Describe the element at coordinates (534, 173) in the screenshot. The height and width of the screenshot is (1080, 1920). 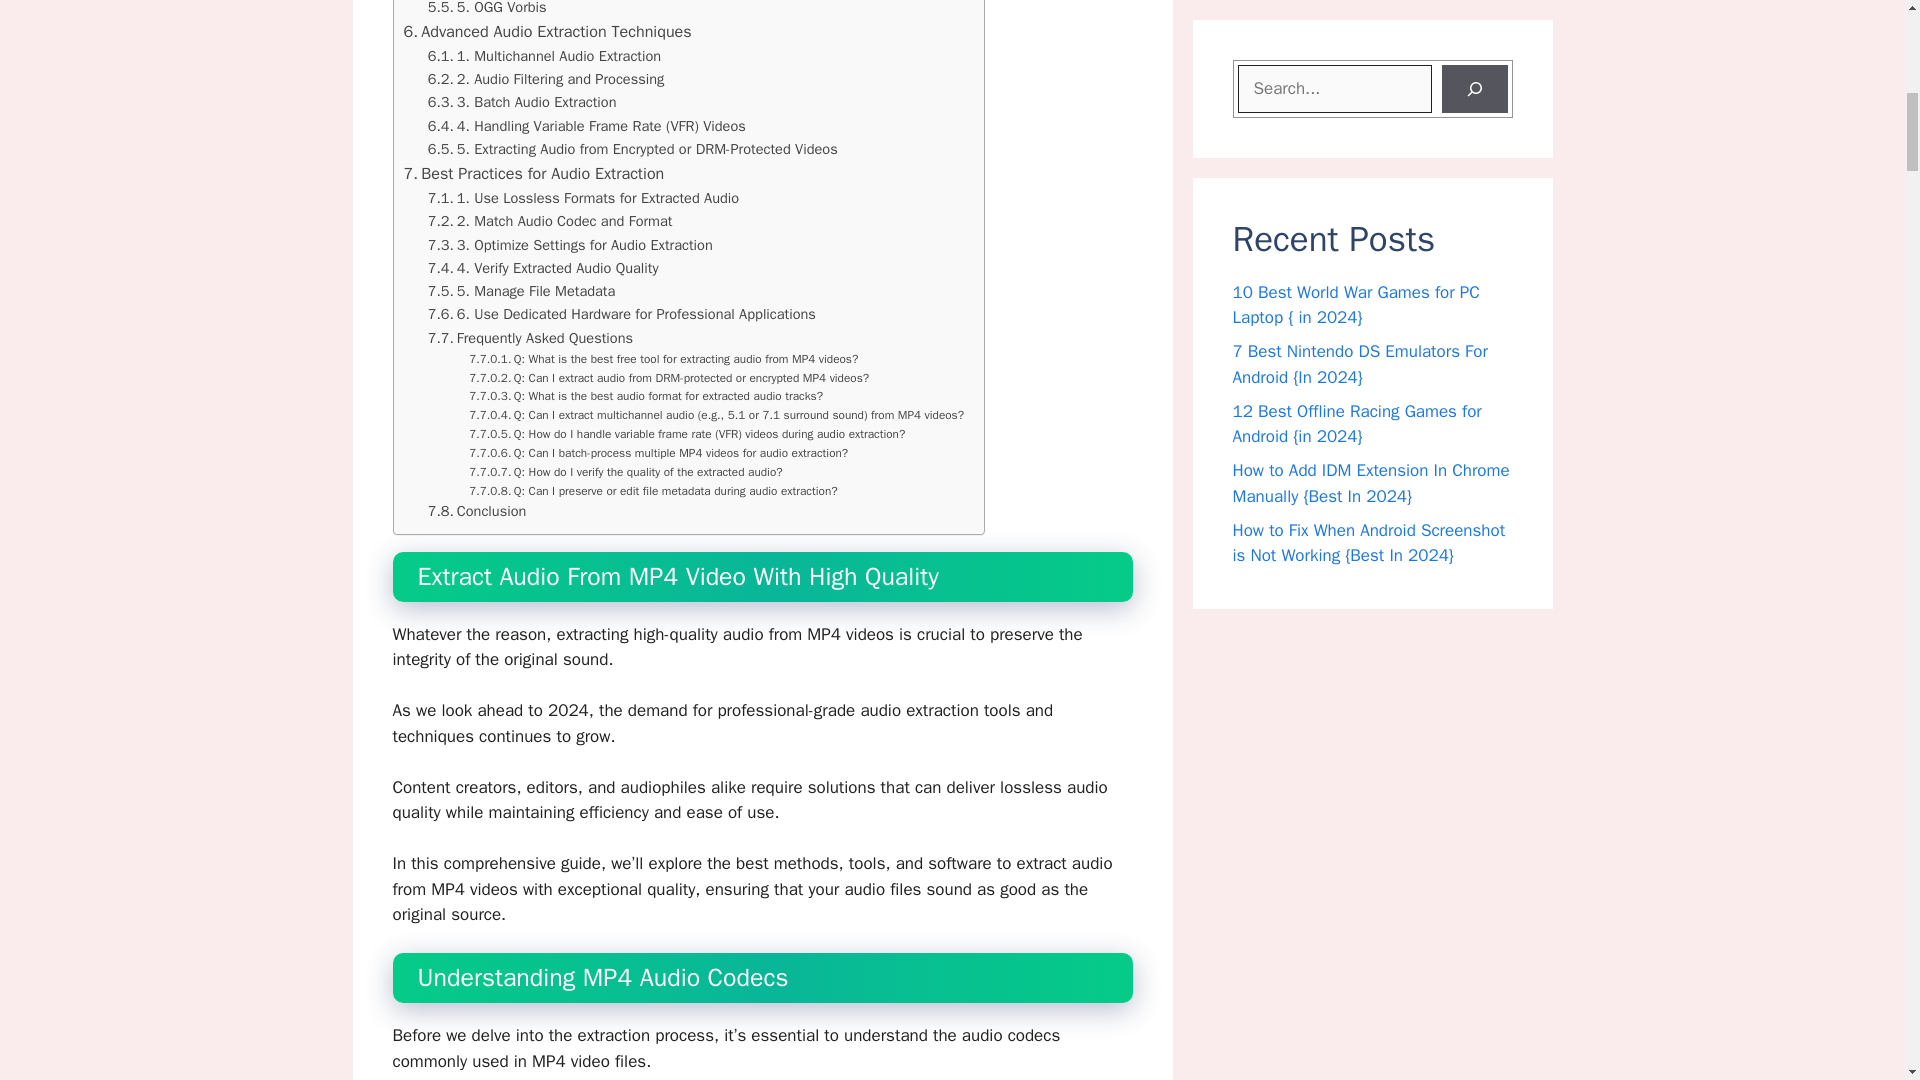
I see `Best Practices for Audio Extraction` at that location.